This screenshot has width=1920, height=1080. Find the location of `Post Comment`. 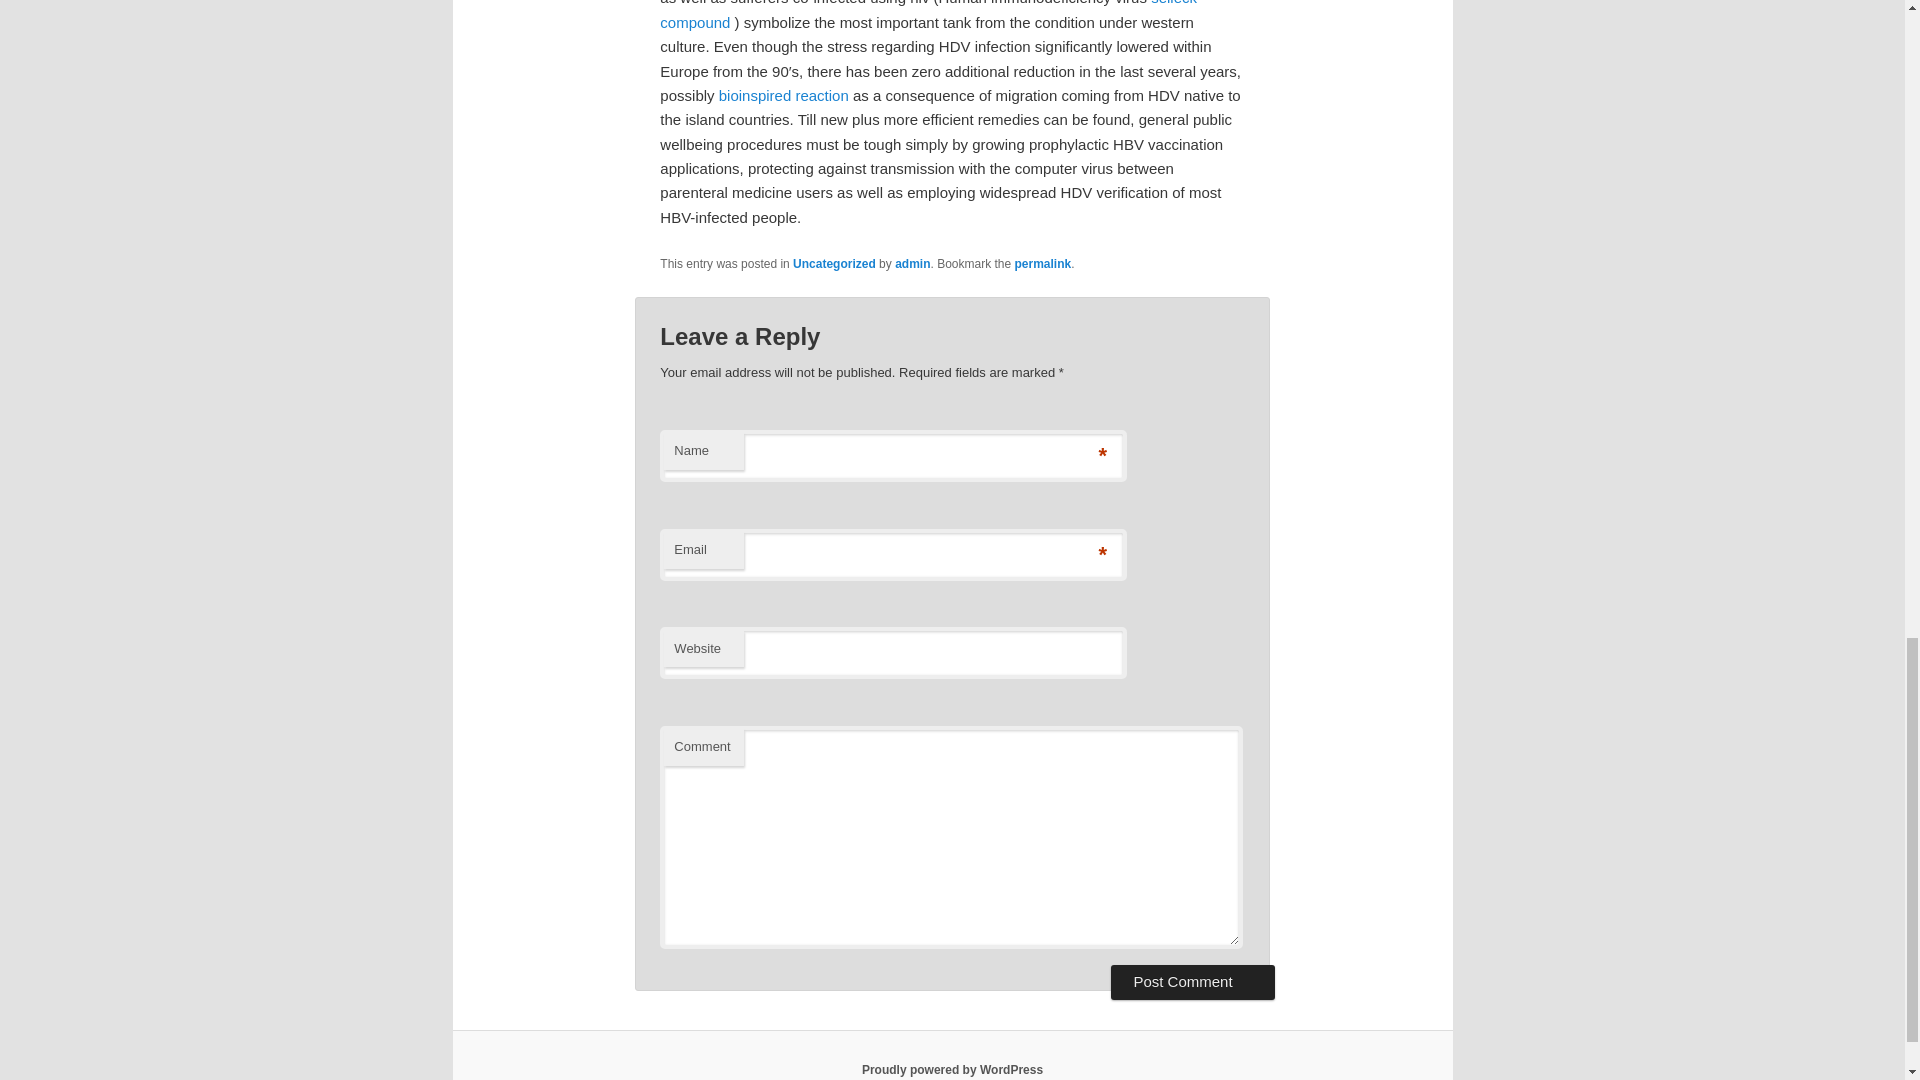

Post Comment is located at coordinates (1192, 982).